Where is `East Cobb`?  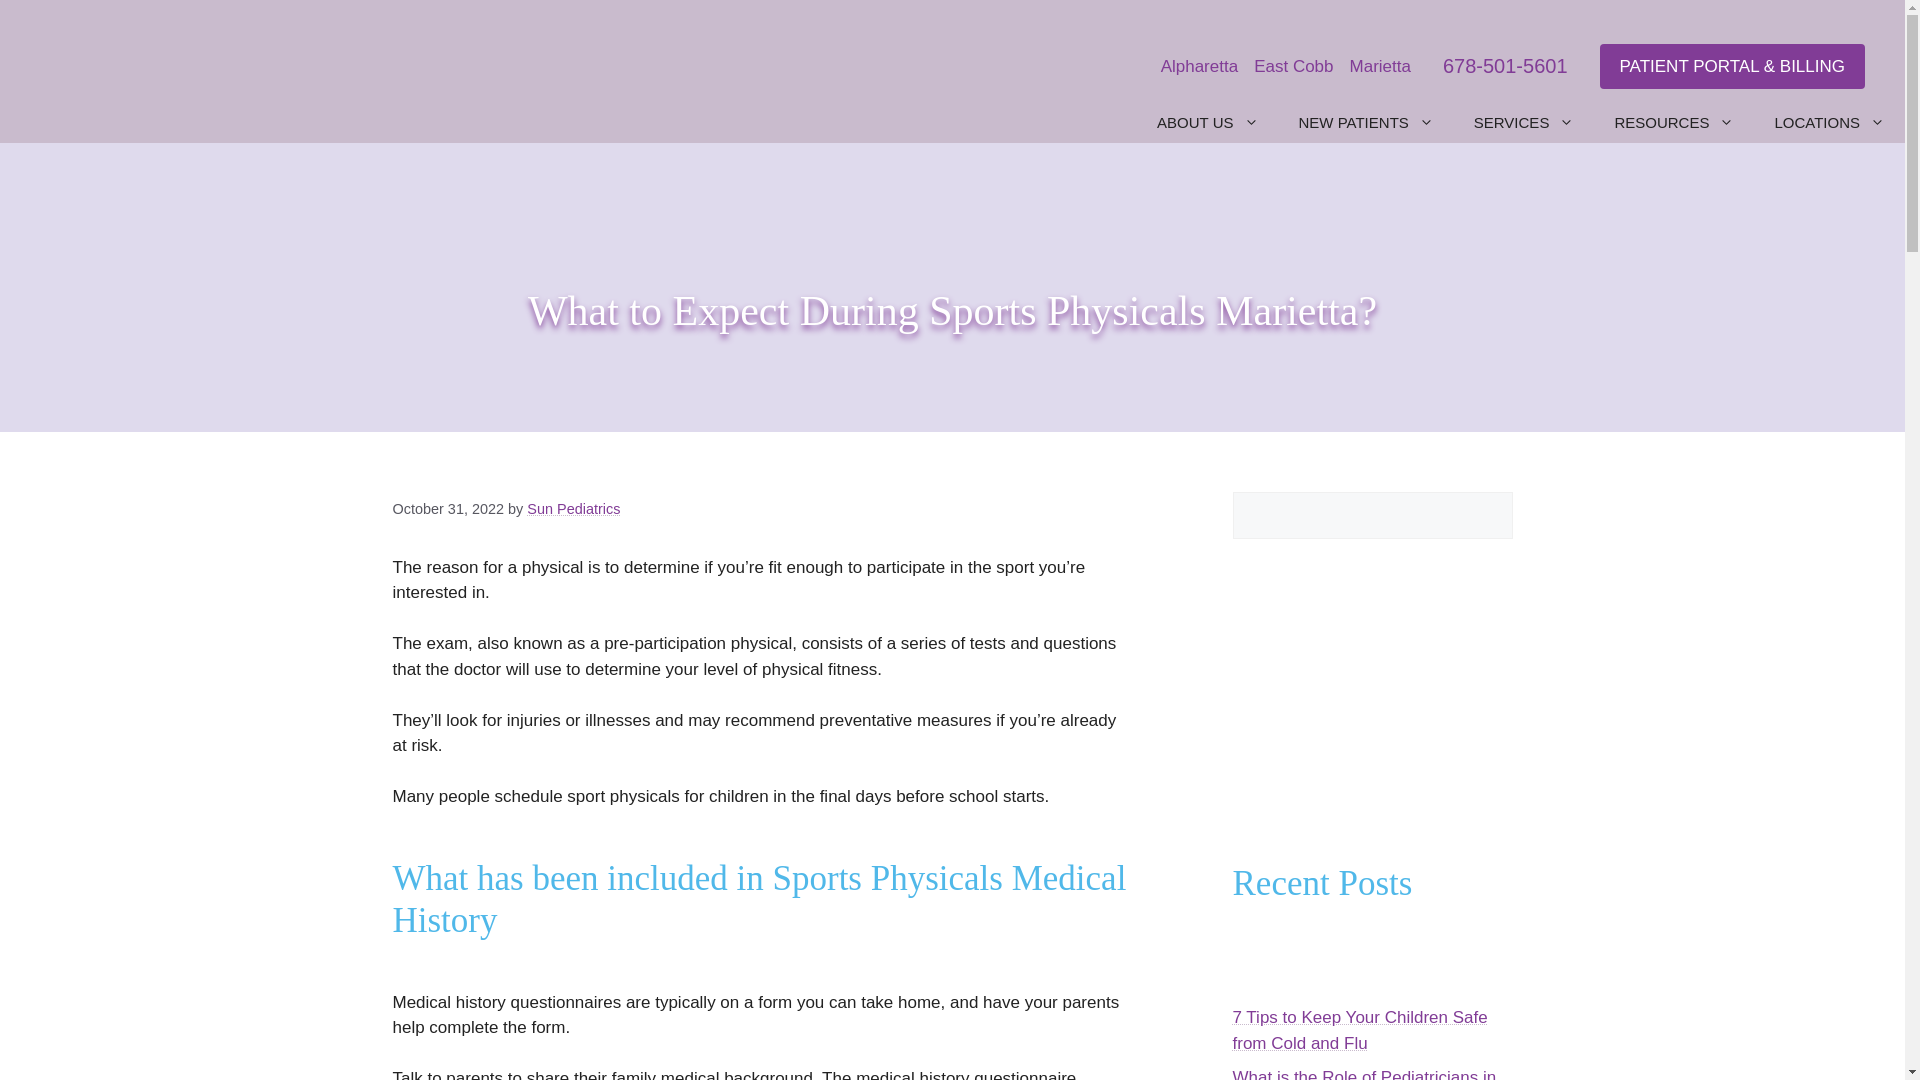 East Cobb is located at coordinates (1292, 66).